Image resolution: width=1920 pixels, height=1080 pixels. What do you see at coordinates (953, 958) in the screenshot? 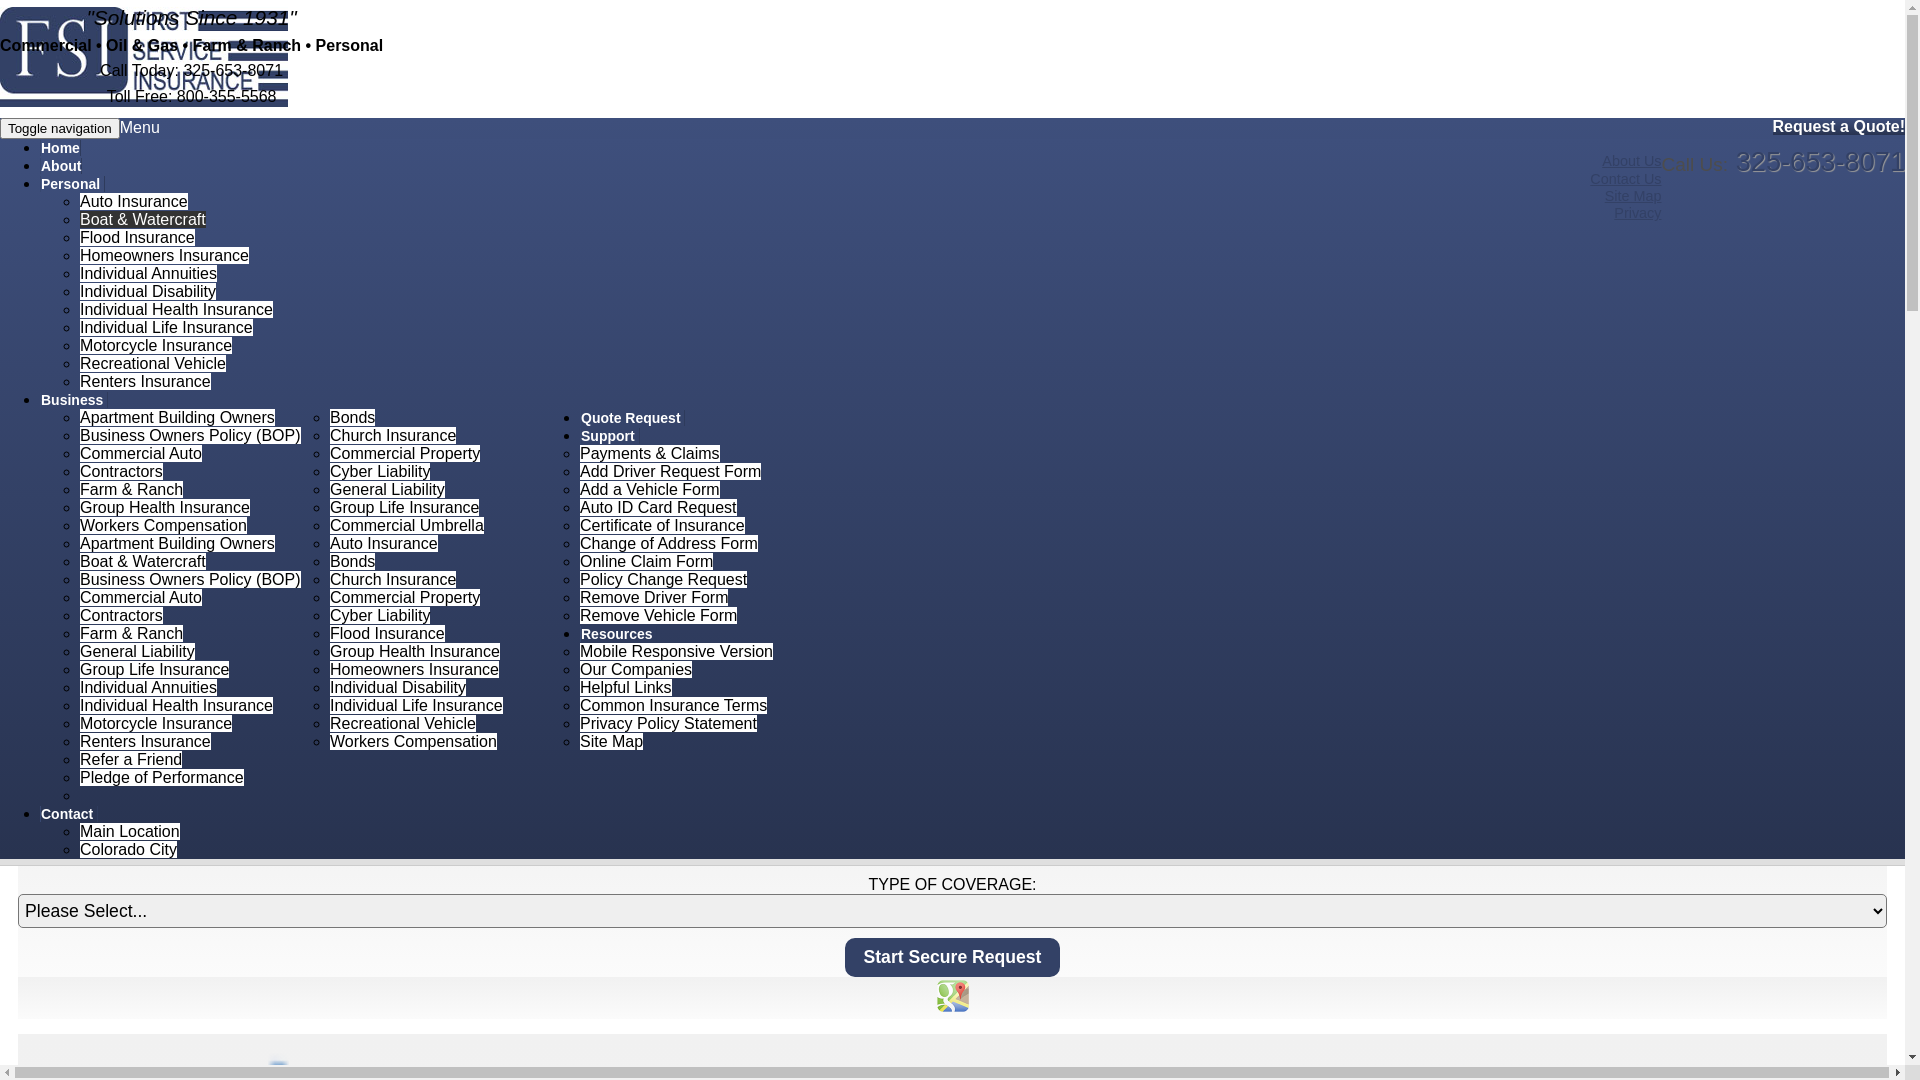
I see `Start Secure Request` at bounding box center [953, 958].